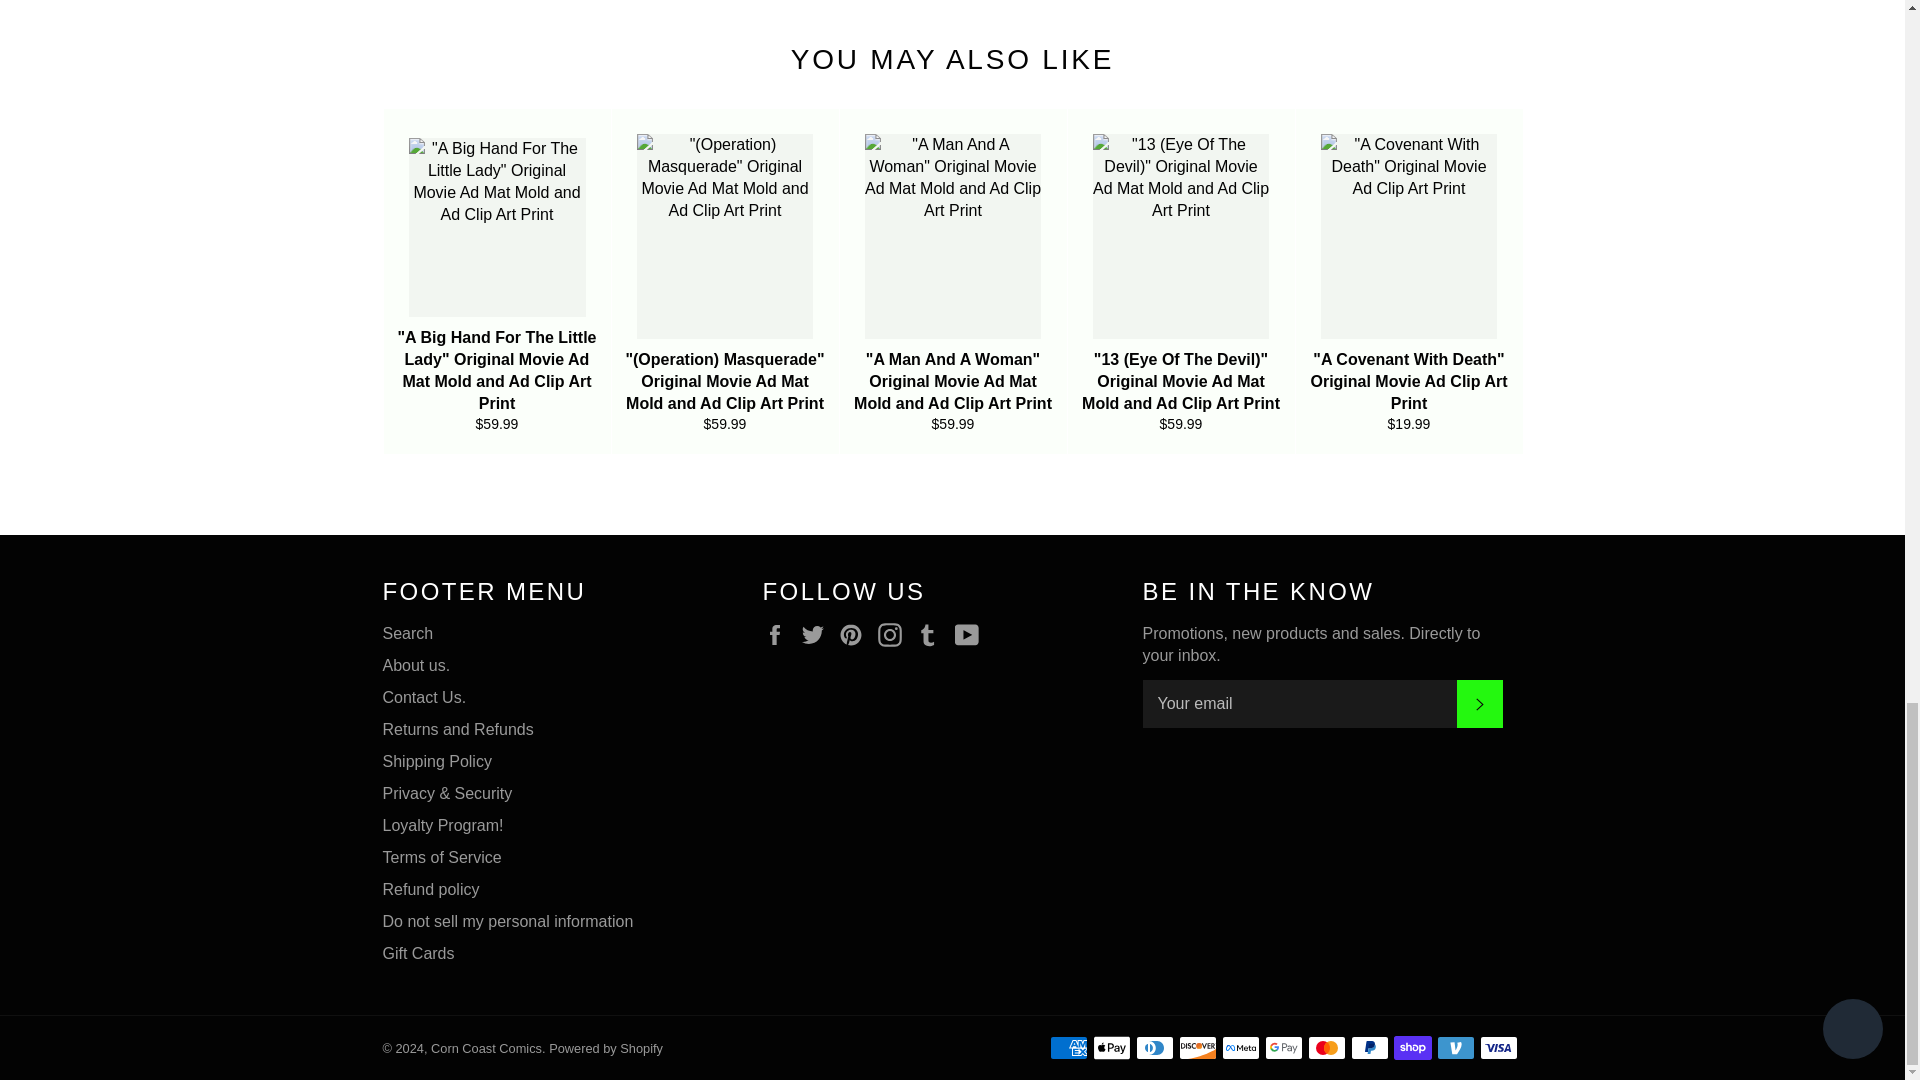  I want to click on Corn Coast Comics on YouTube, so click(971, 634).